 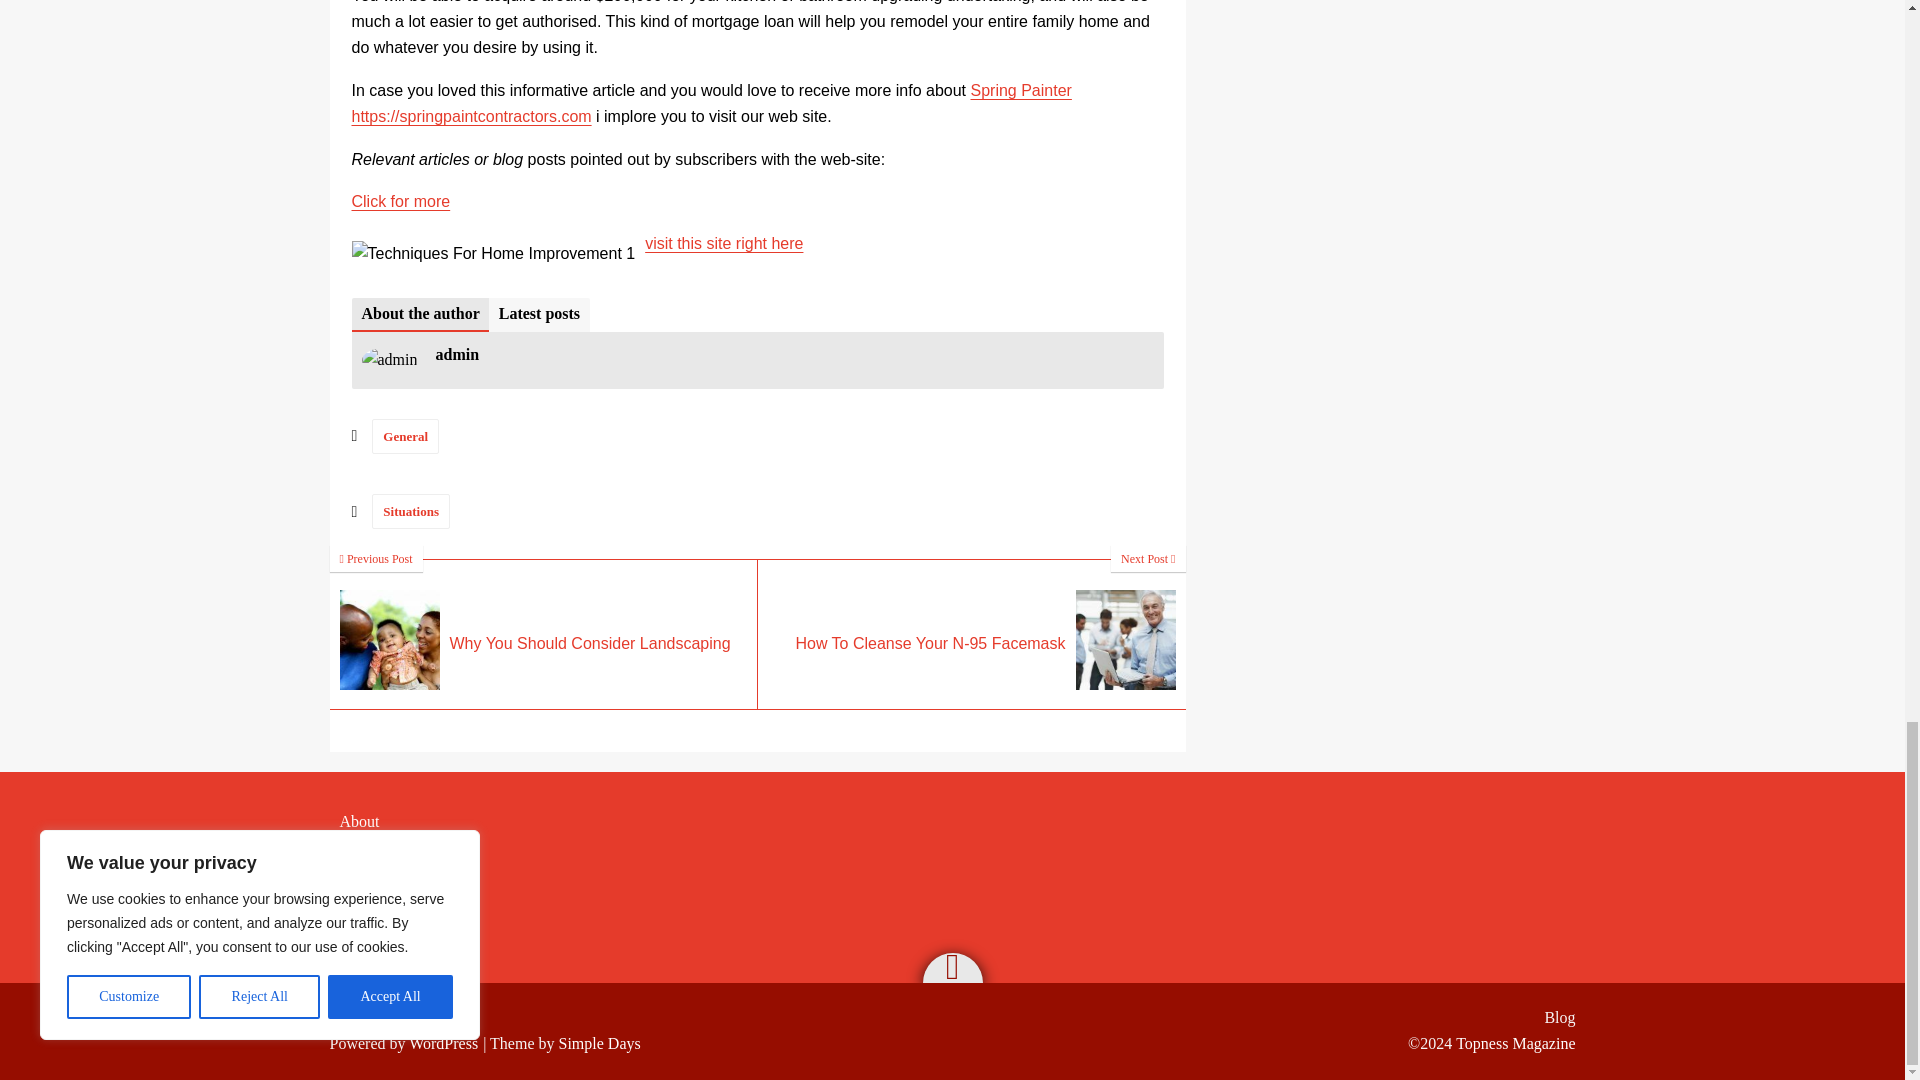 I want to click on visit this site right here, so click(x=724, y=243).